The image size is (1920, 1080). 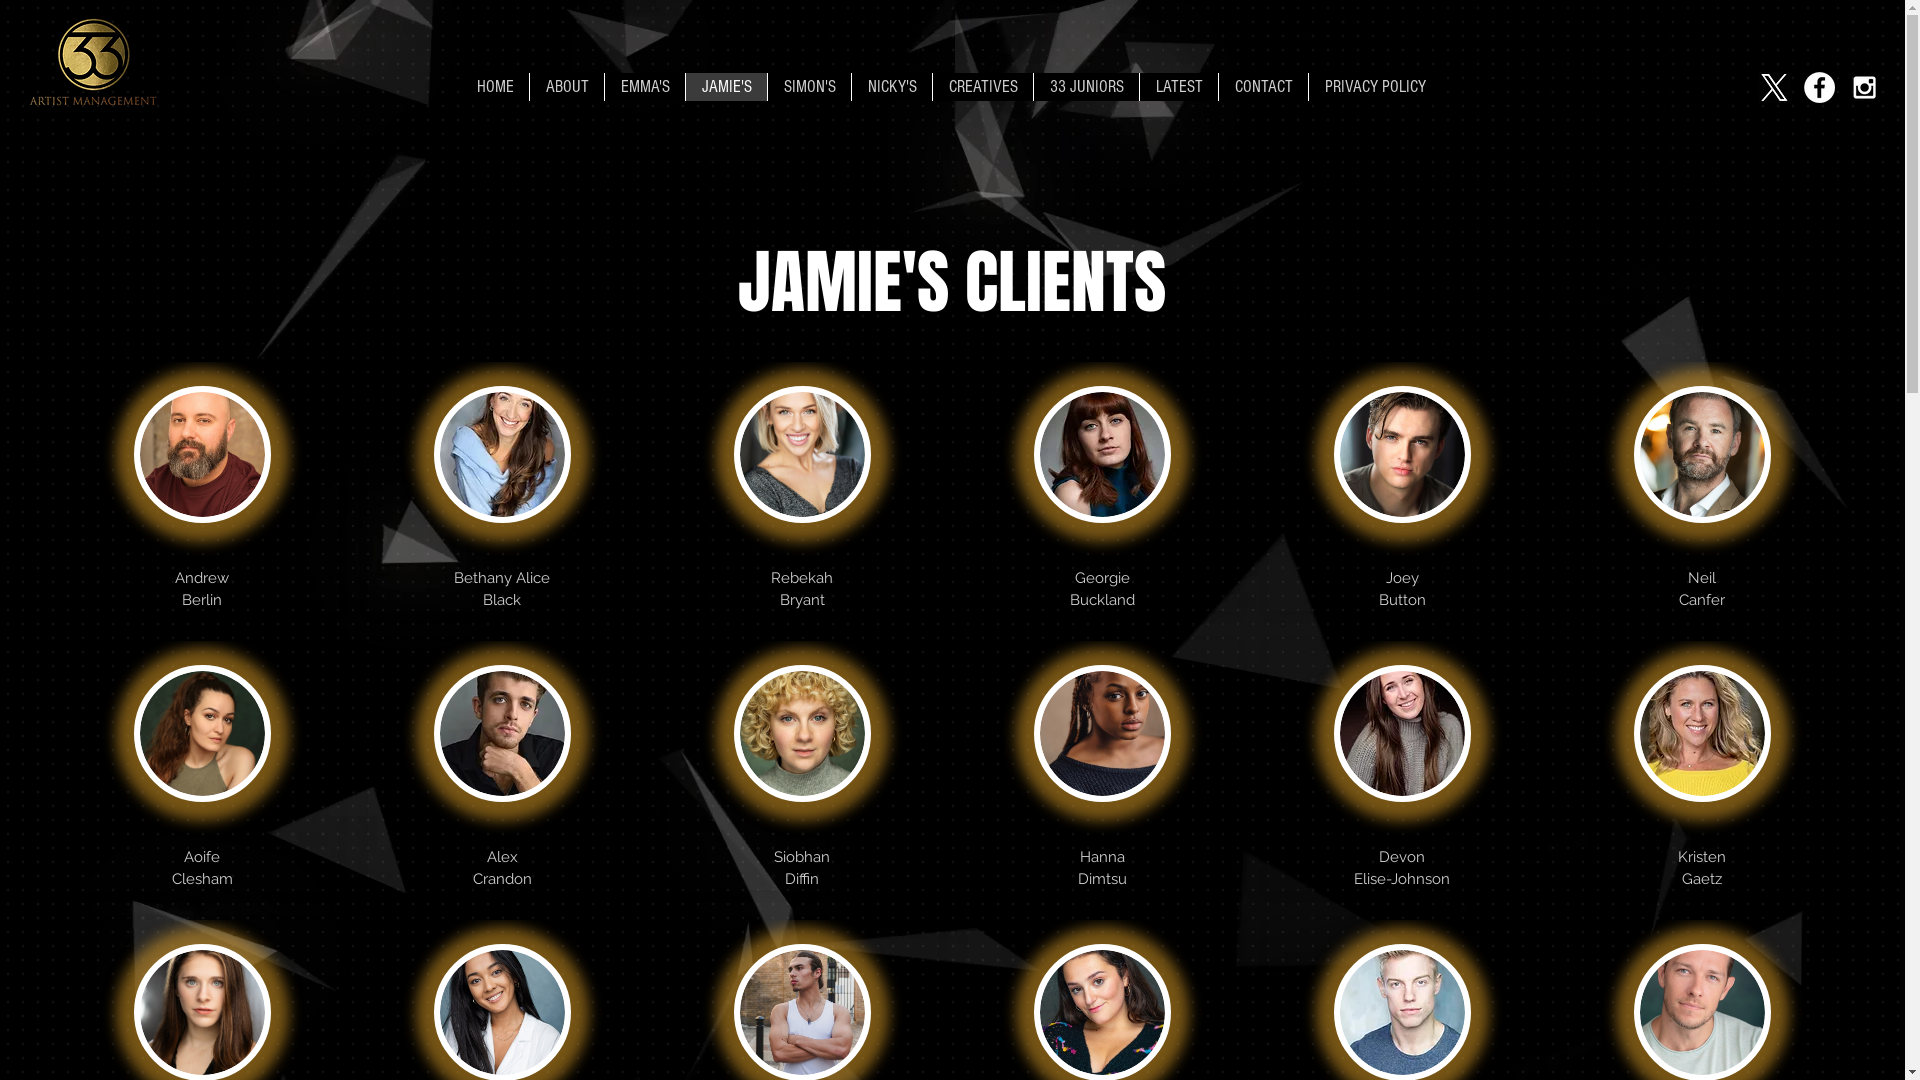 I want to click on HOME, so click(x=495, y=87).